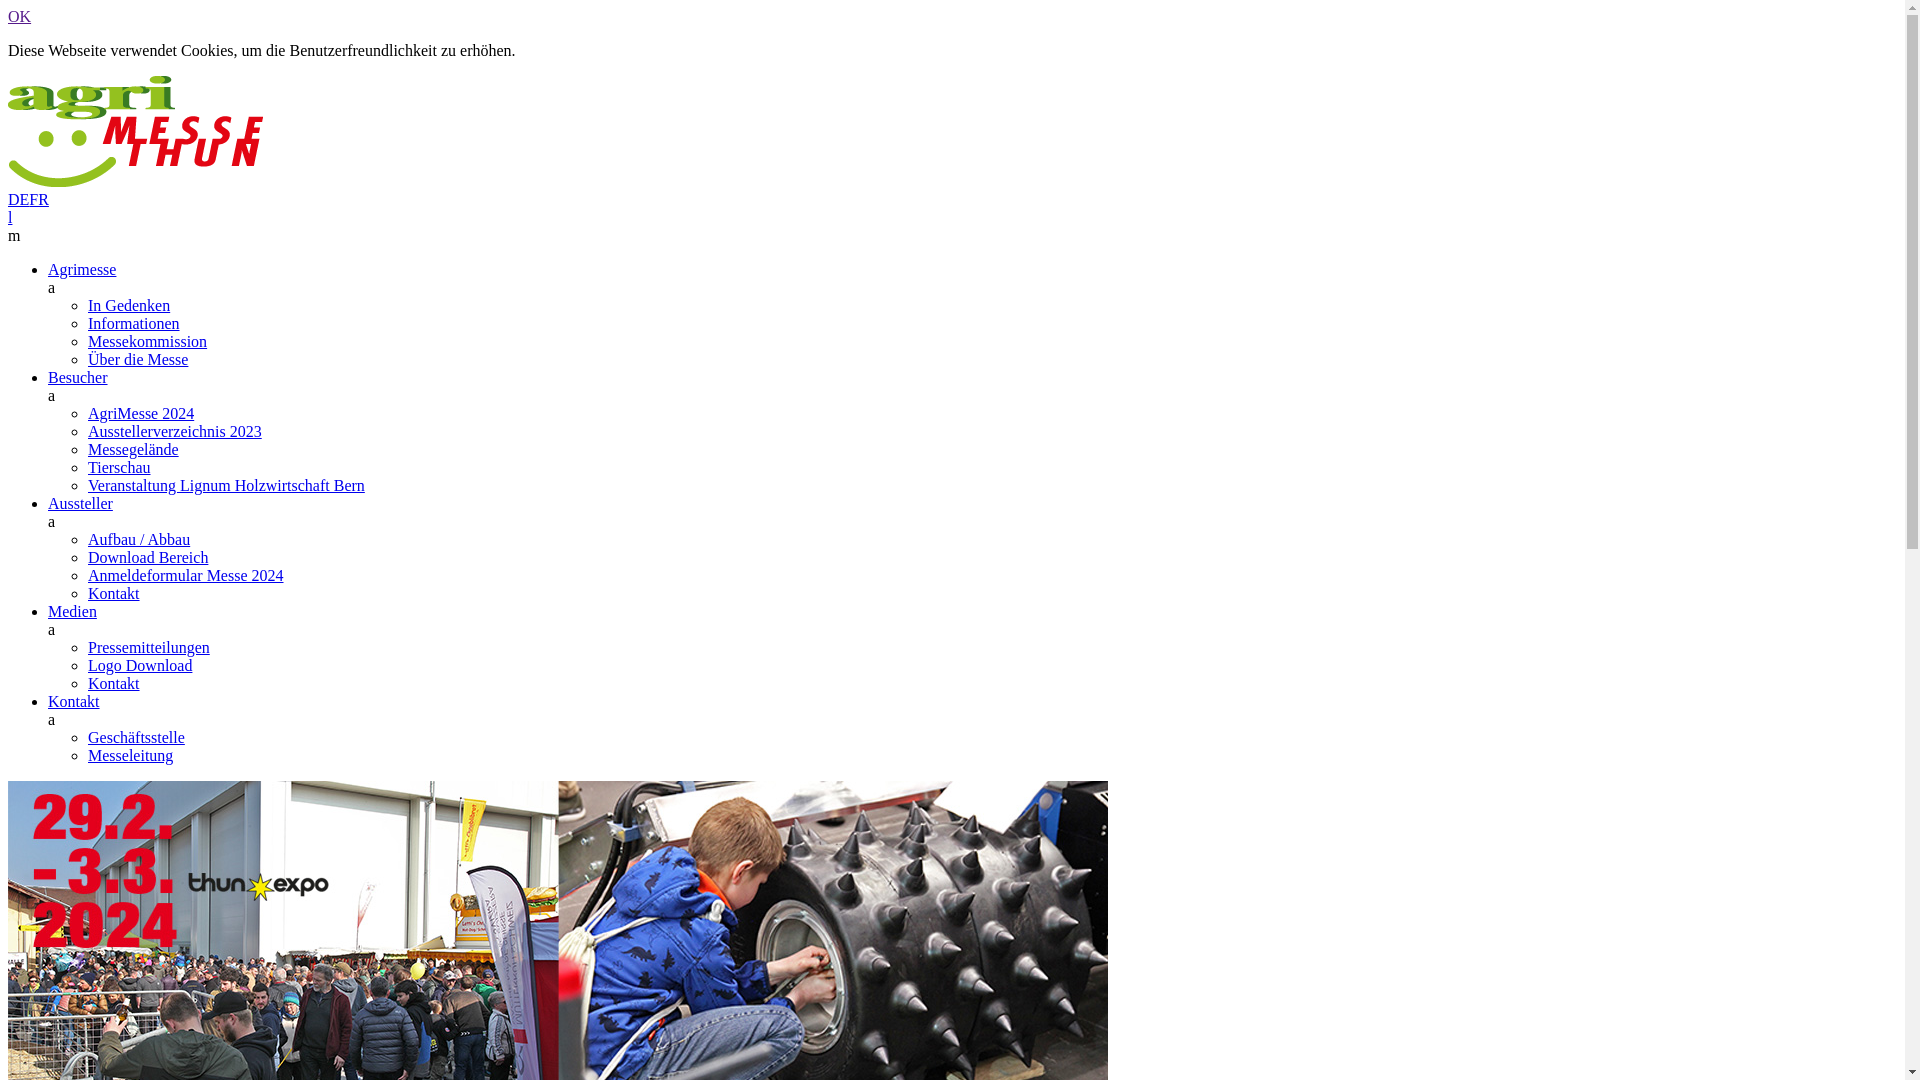 This screenshot has height=1080, width=1920. Describe the element at coordinates (140, 666) in the screenshot. I see `Logo Download` at that location.